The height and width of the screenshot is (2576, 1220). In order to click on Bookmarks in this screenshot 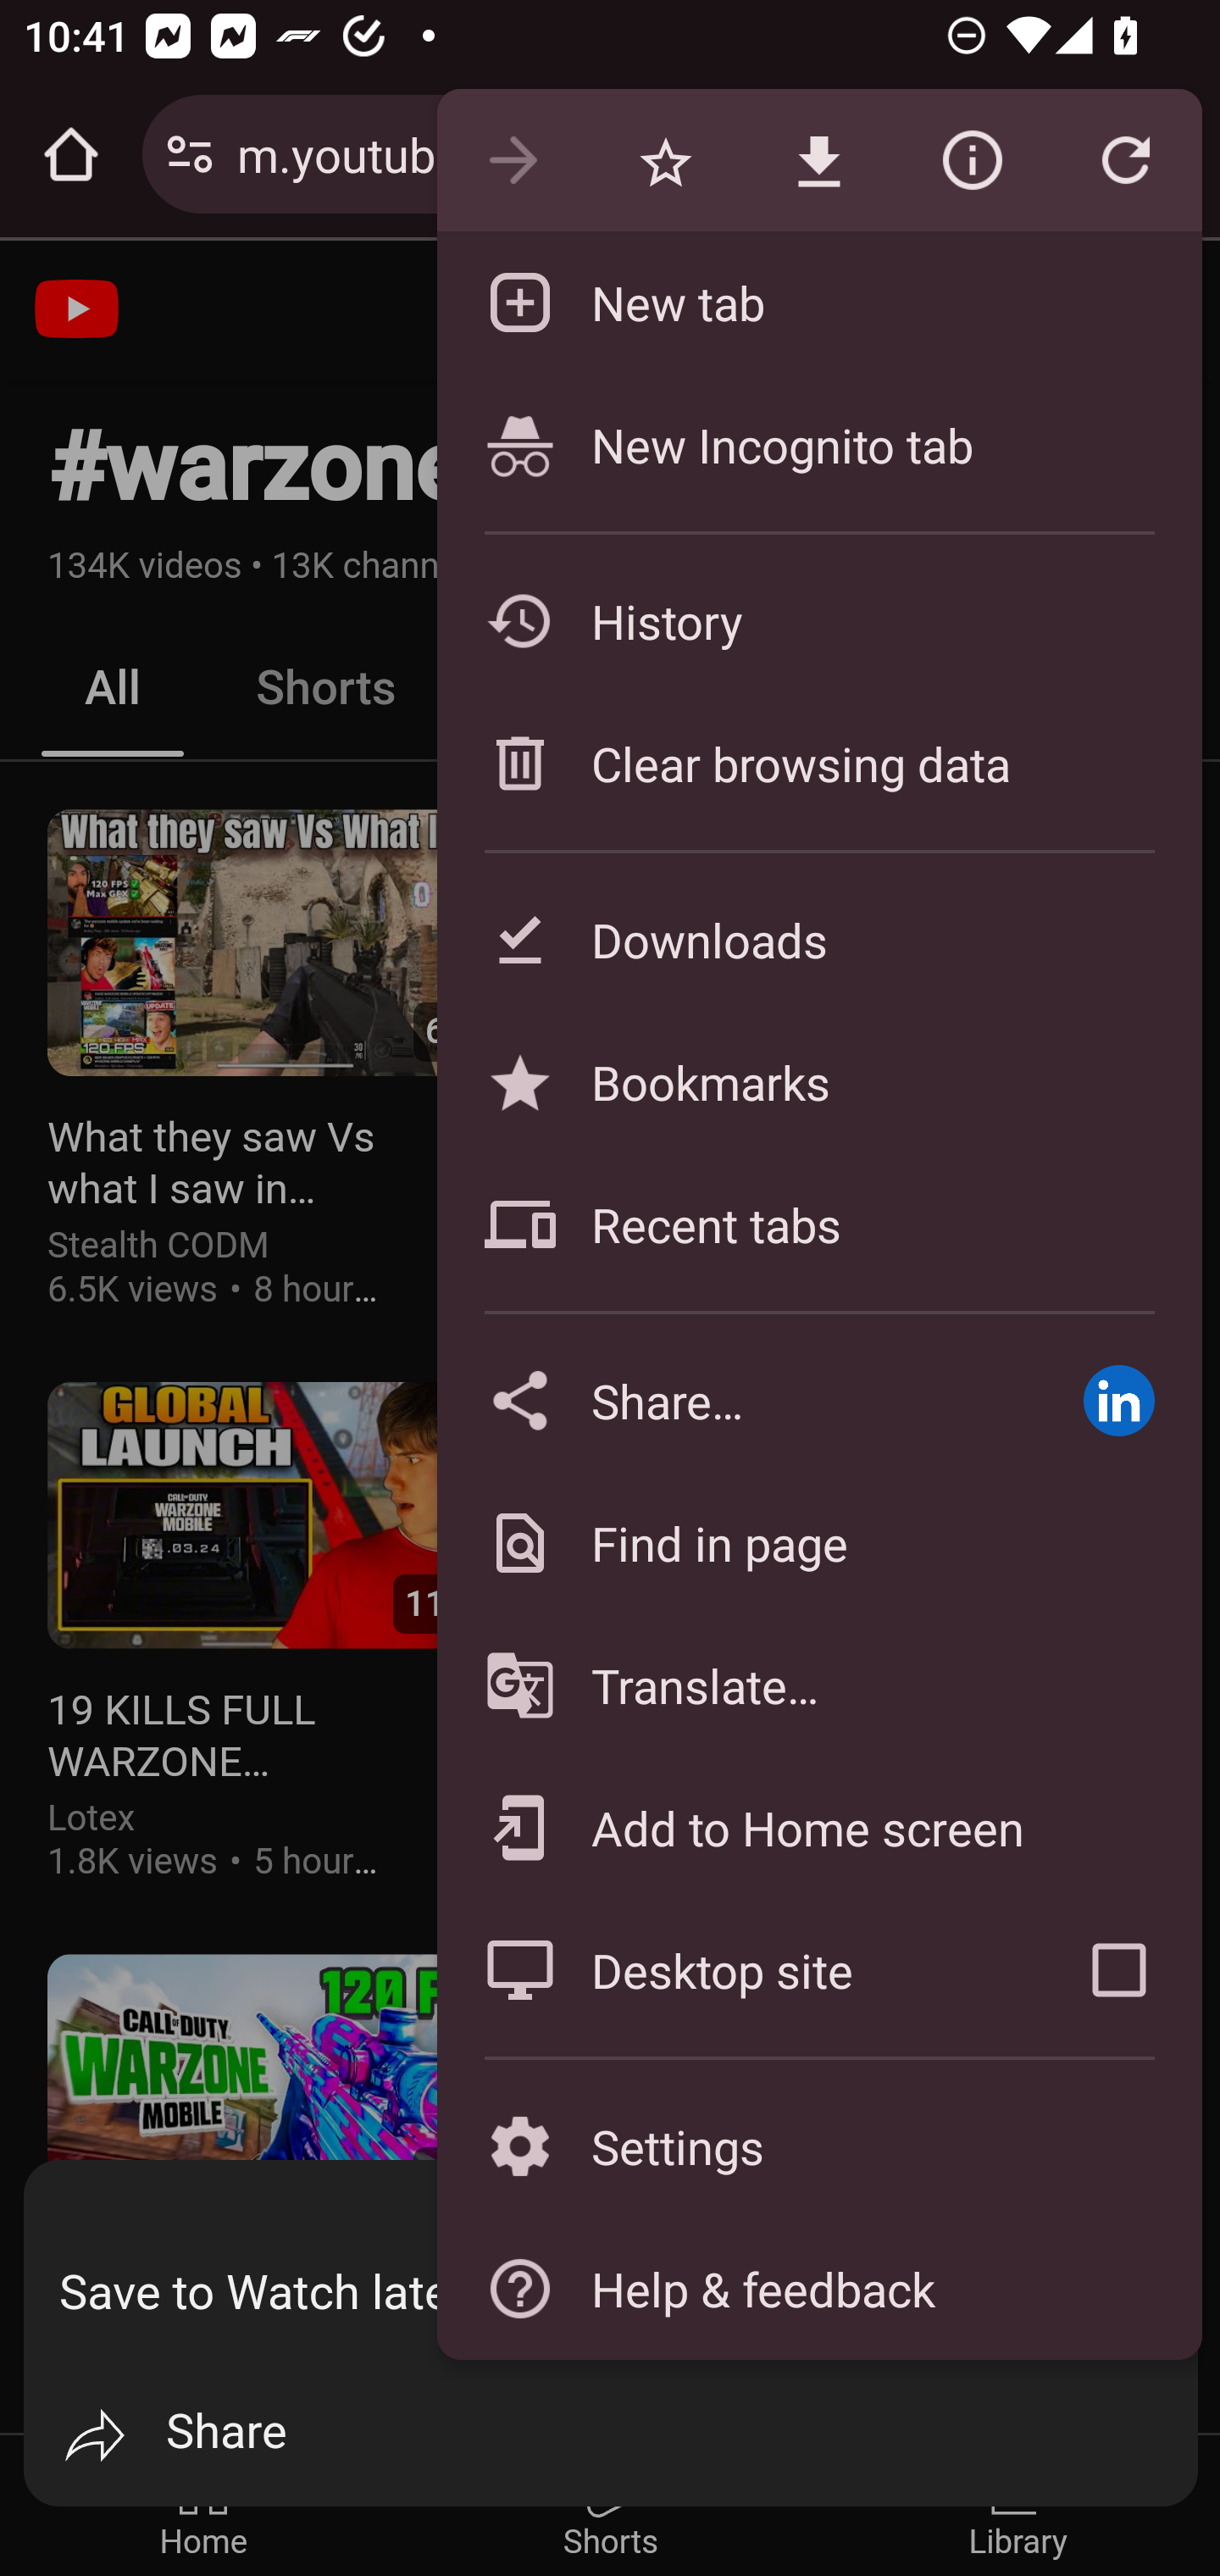, I will do `click(818, 1081)`.